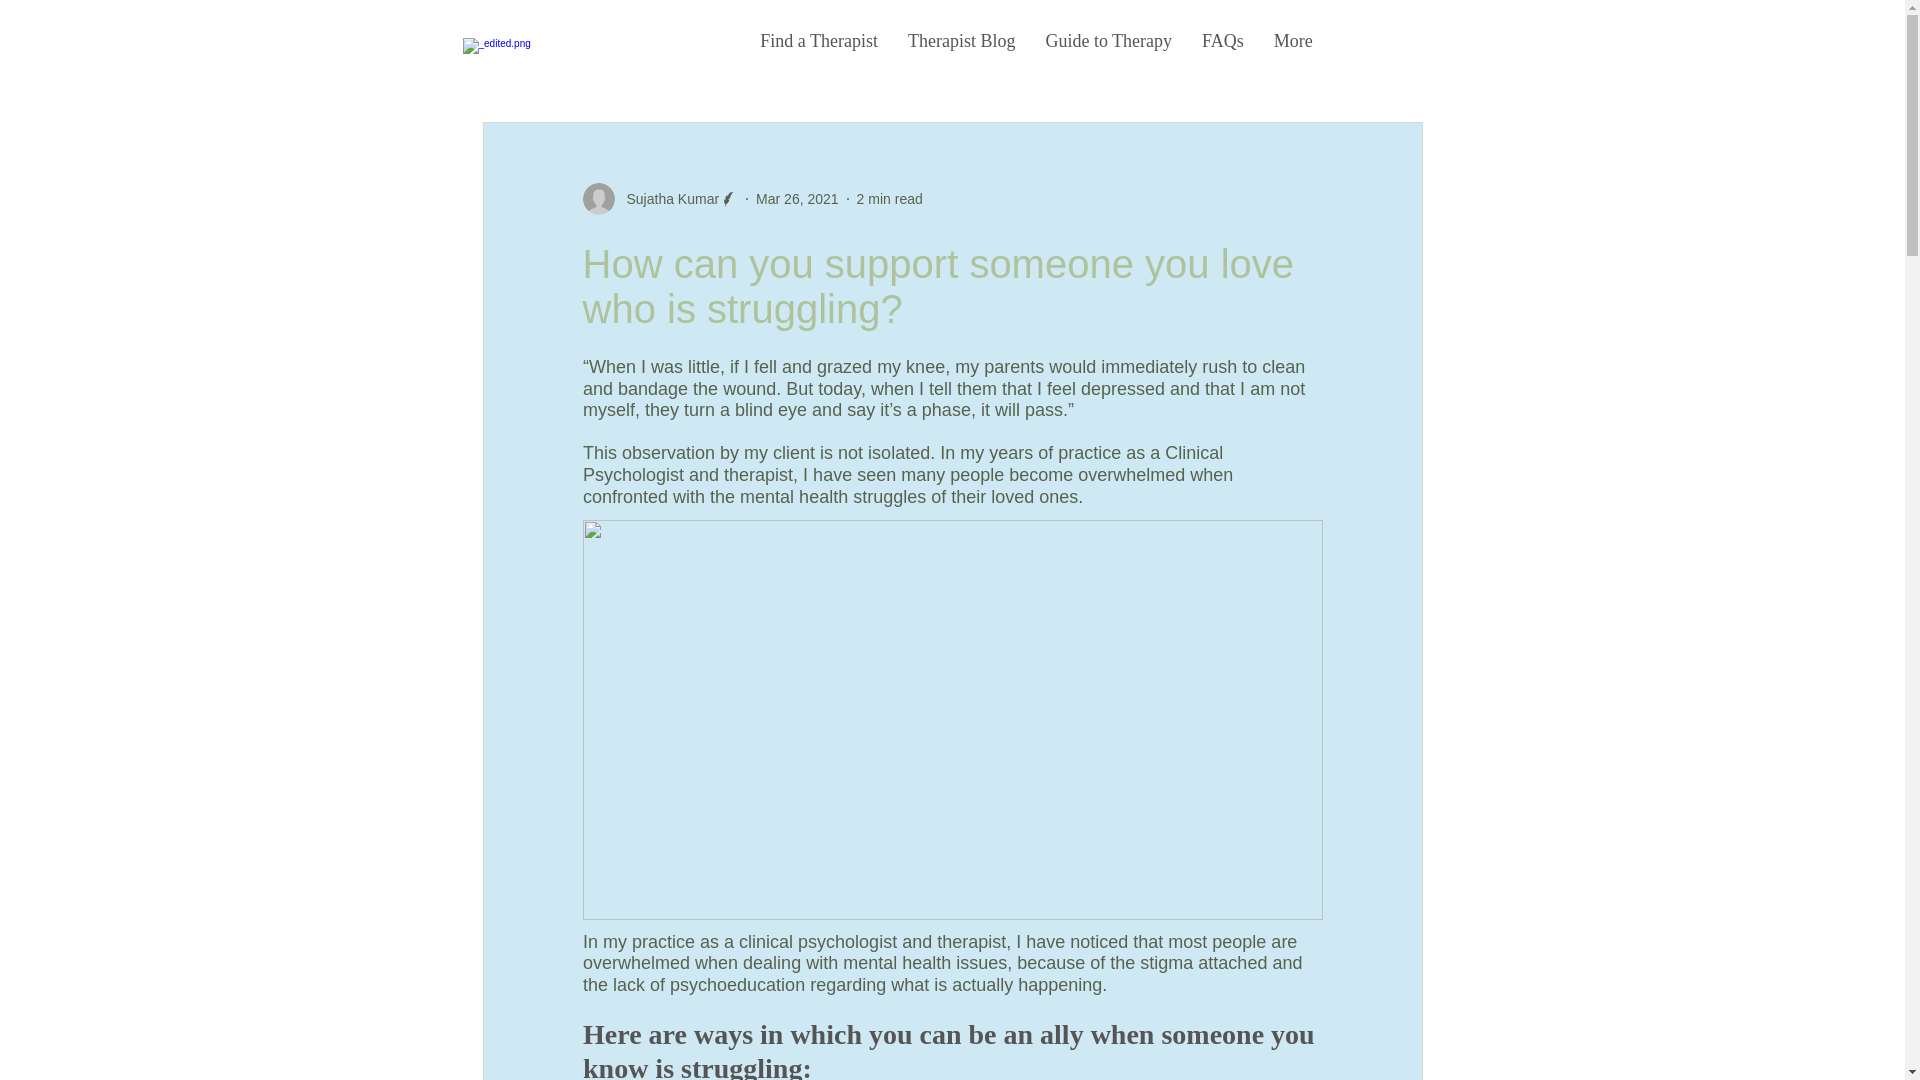 The height and width of the screenshot is (1080, 1920). I want to click on 2 min read, so click(890, 198).